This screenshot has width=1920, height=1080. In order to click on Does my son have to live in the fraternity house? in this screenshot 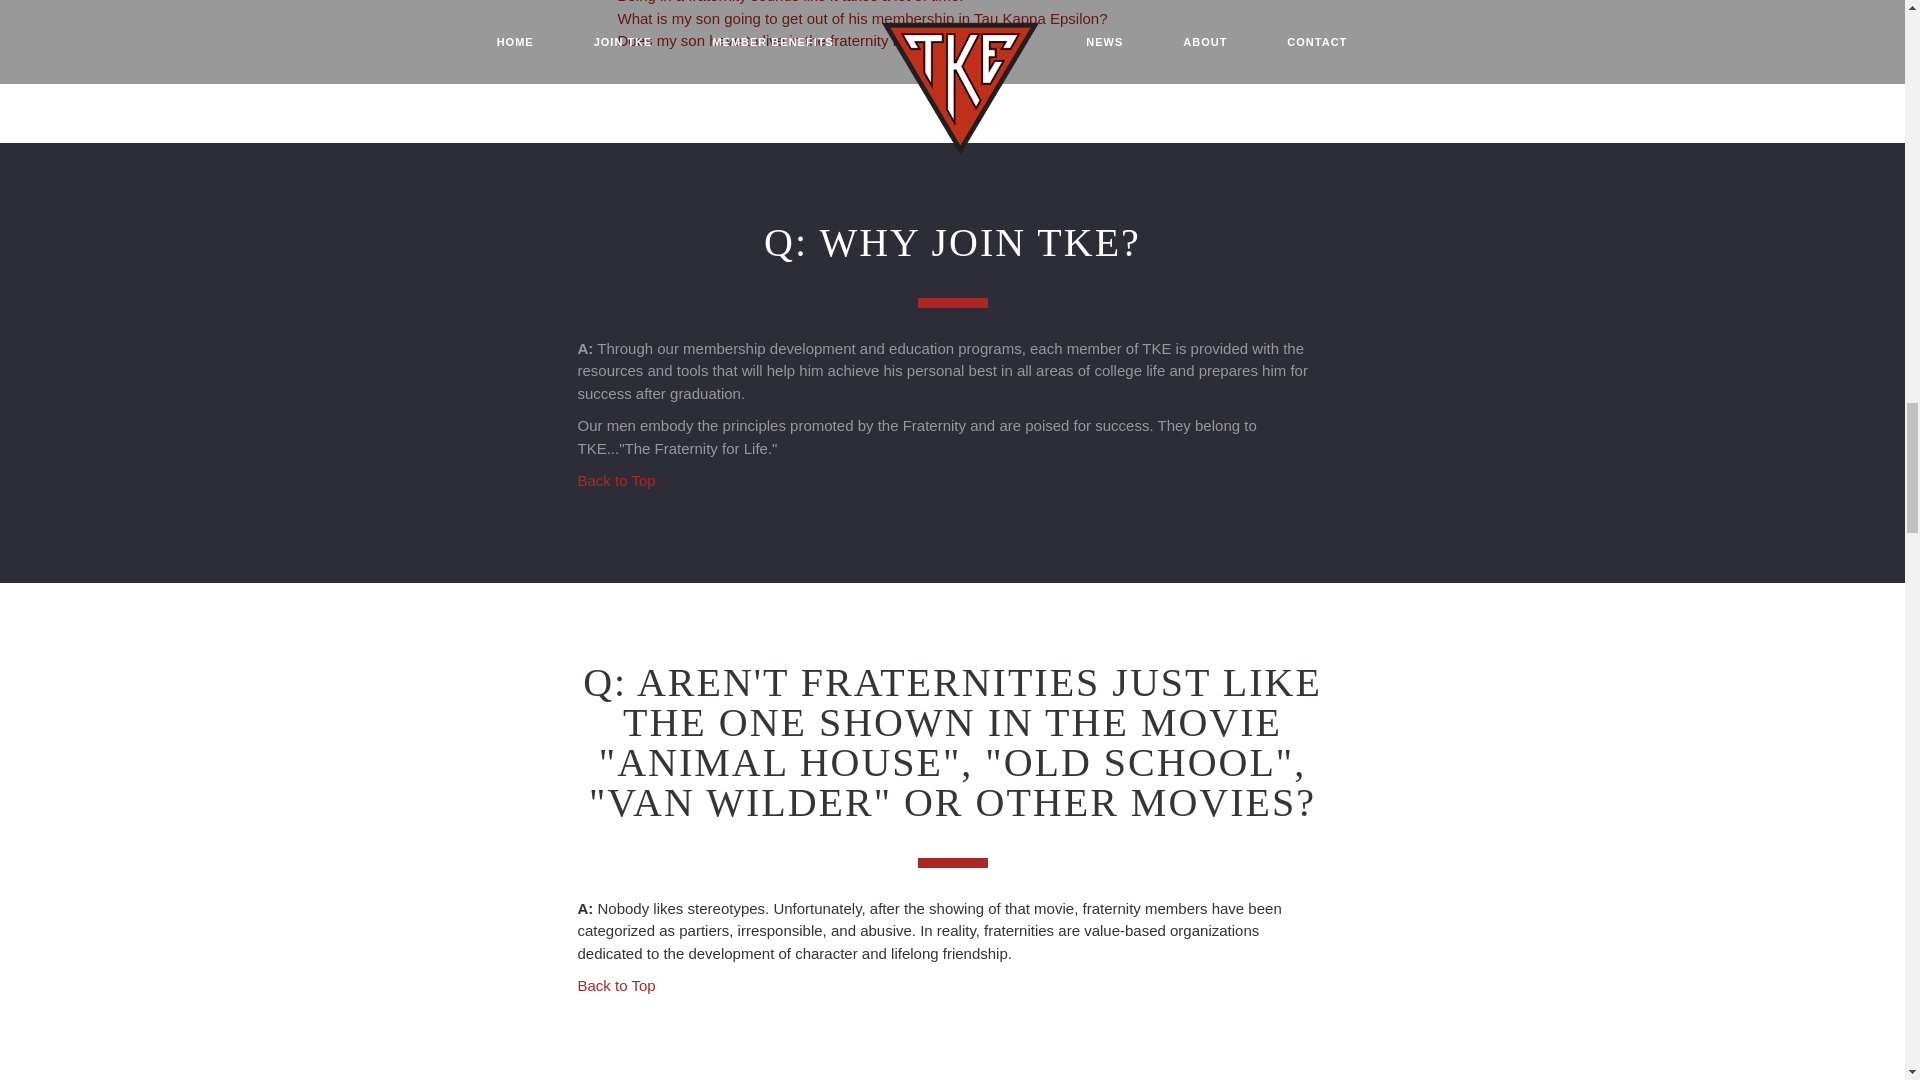, I will do `click(780, 40)`.